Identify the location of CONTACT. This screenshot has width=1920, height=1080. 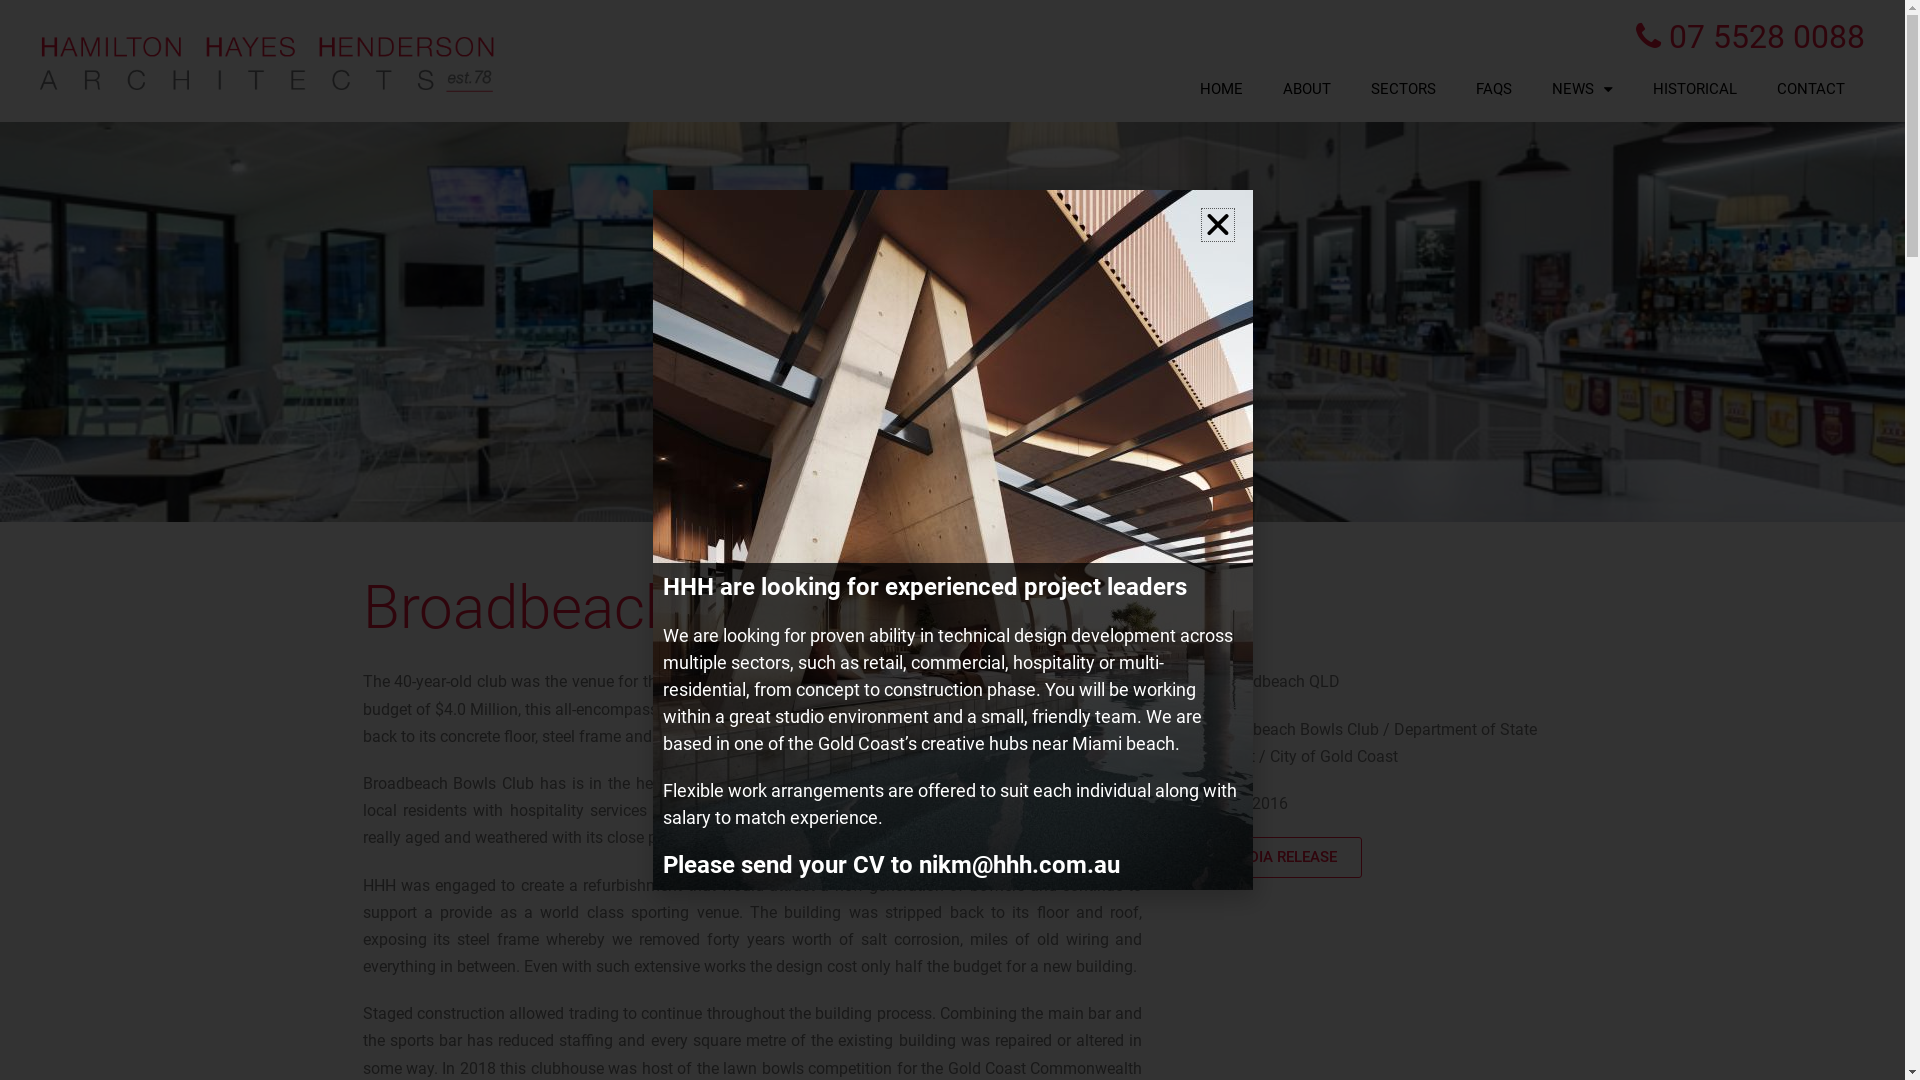
(1811, 89).